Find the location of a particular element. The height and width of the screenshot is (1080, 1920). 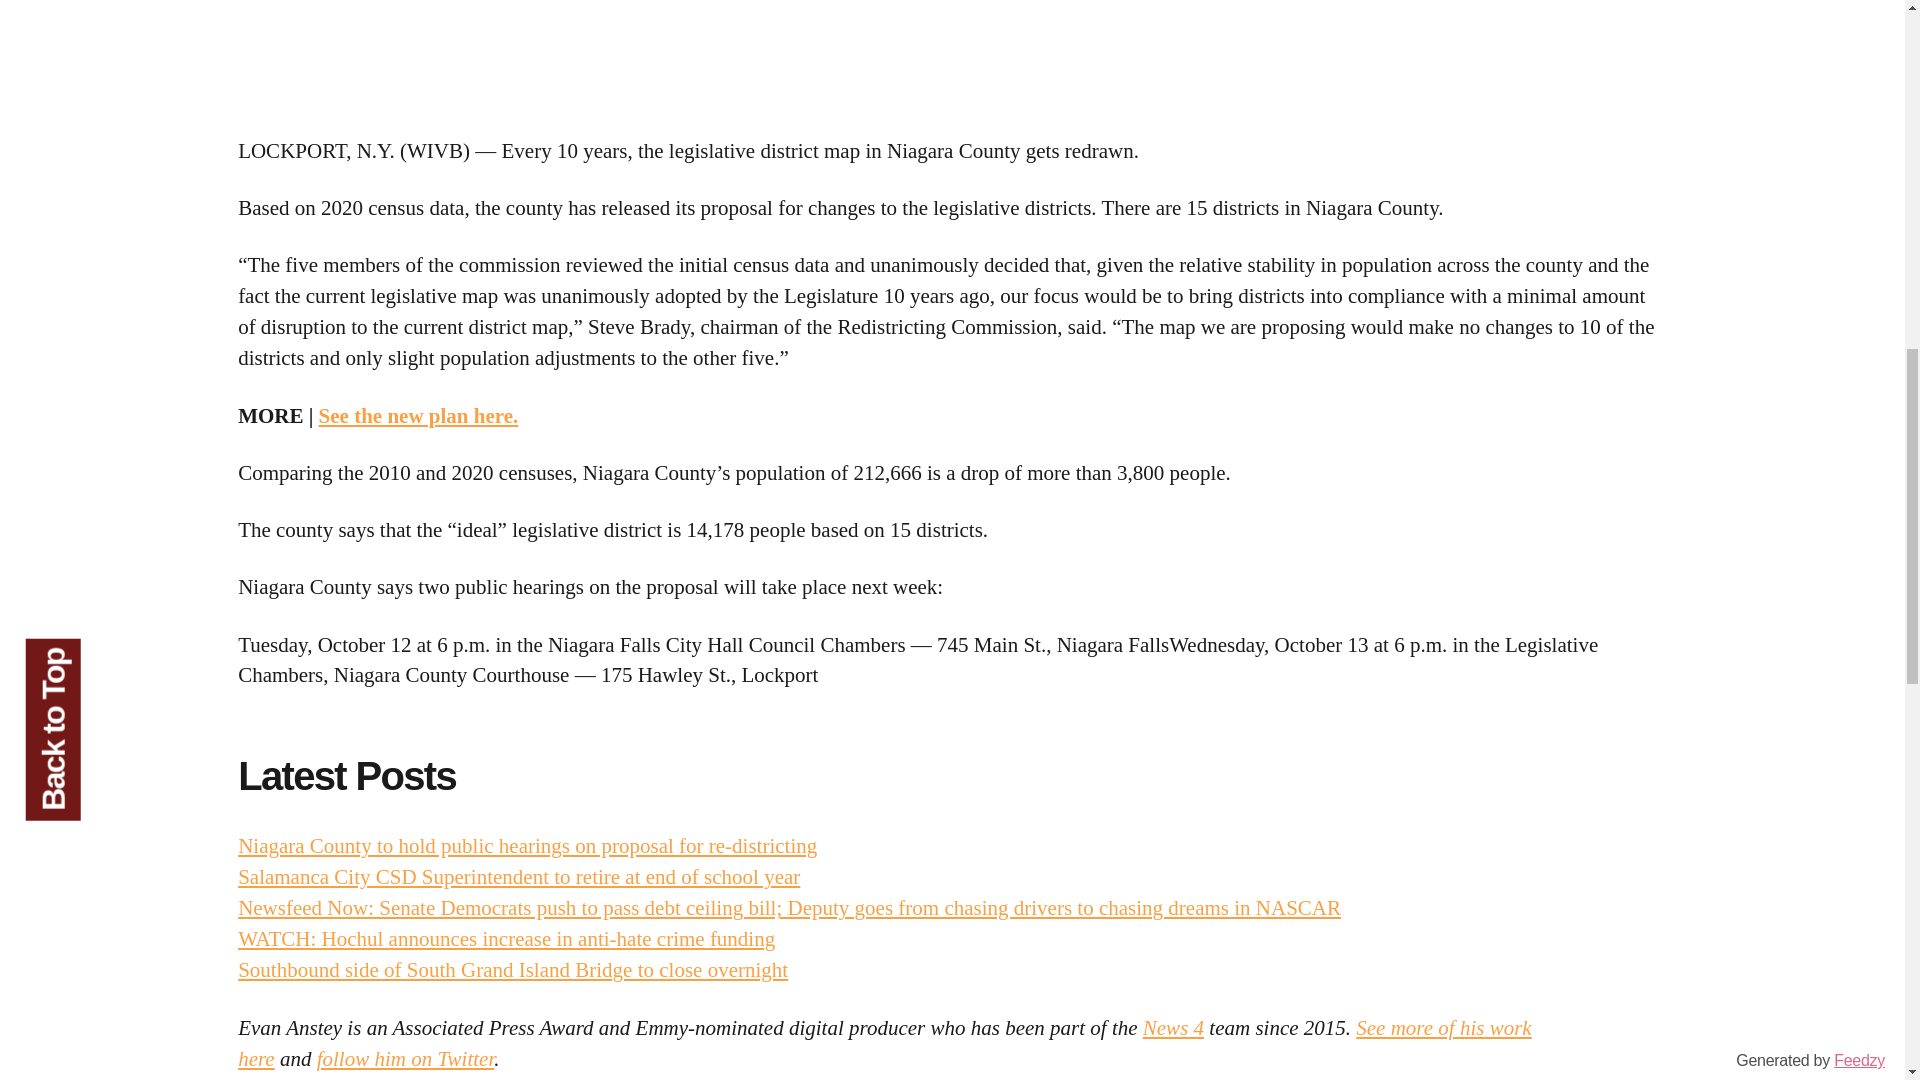

See the new plan here. is located at coordinates (418, 415).